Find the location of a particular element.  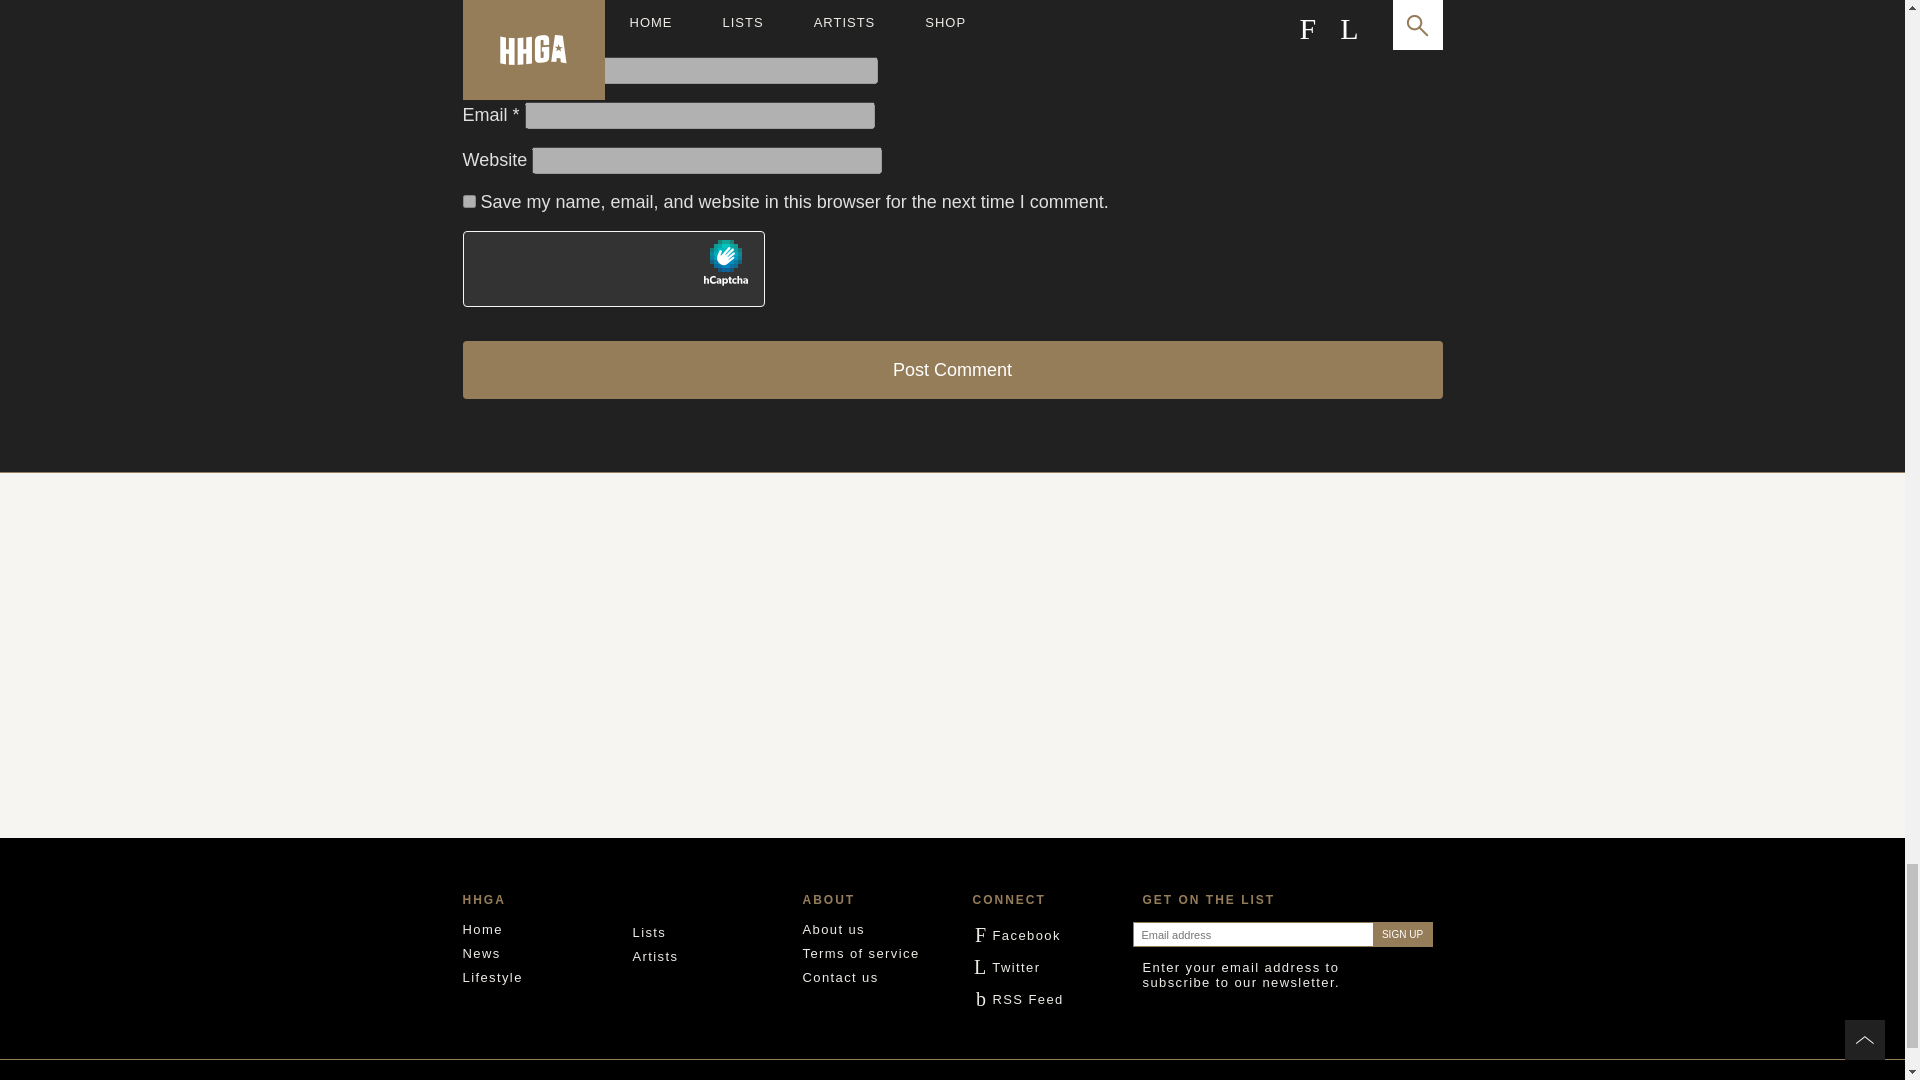

Terms of service is located at coordinates (860, 954).